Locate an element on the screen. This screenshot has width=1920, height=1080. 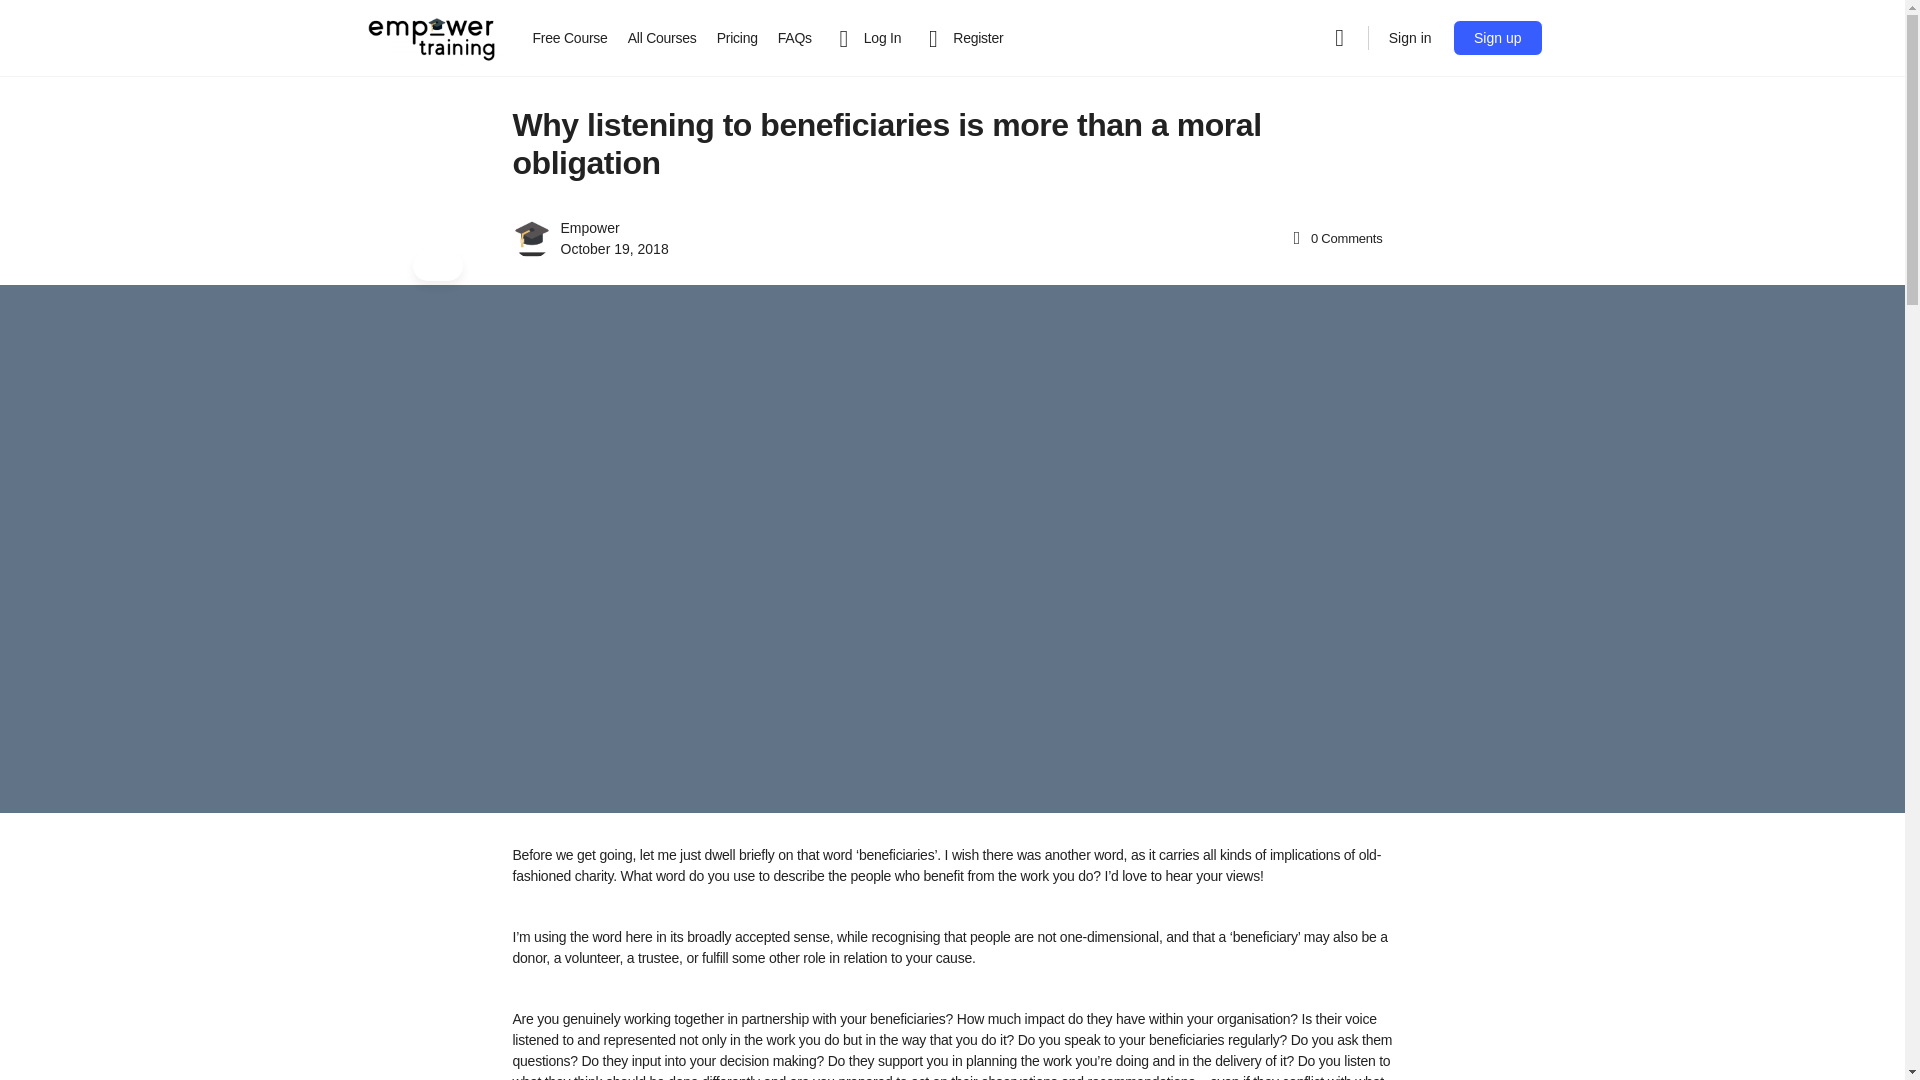
Sign up is located at coordinates (1497, 38).